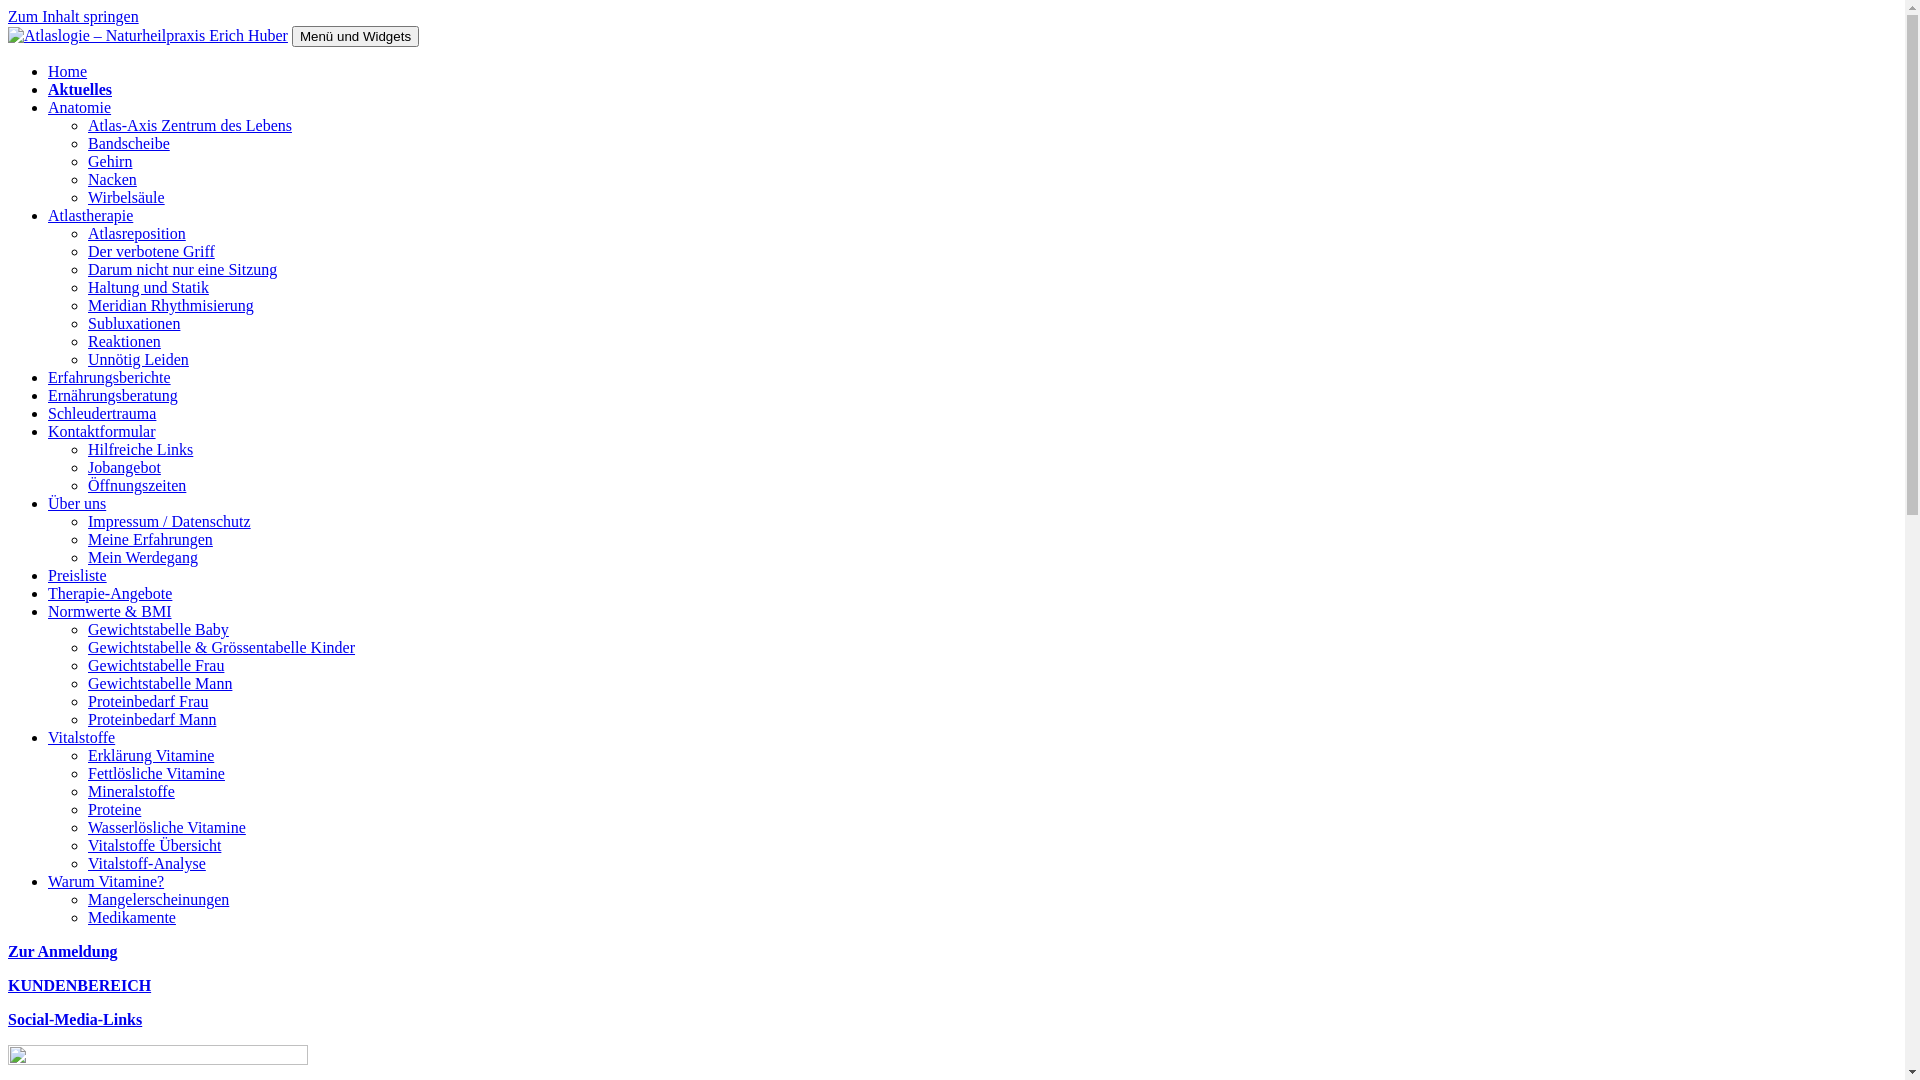 The height and width of the screenshot is (1080, 1920). Describe the element at coordinates (90, 216) in the screenshot. I see `Atlastherapie` at that location.